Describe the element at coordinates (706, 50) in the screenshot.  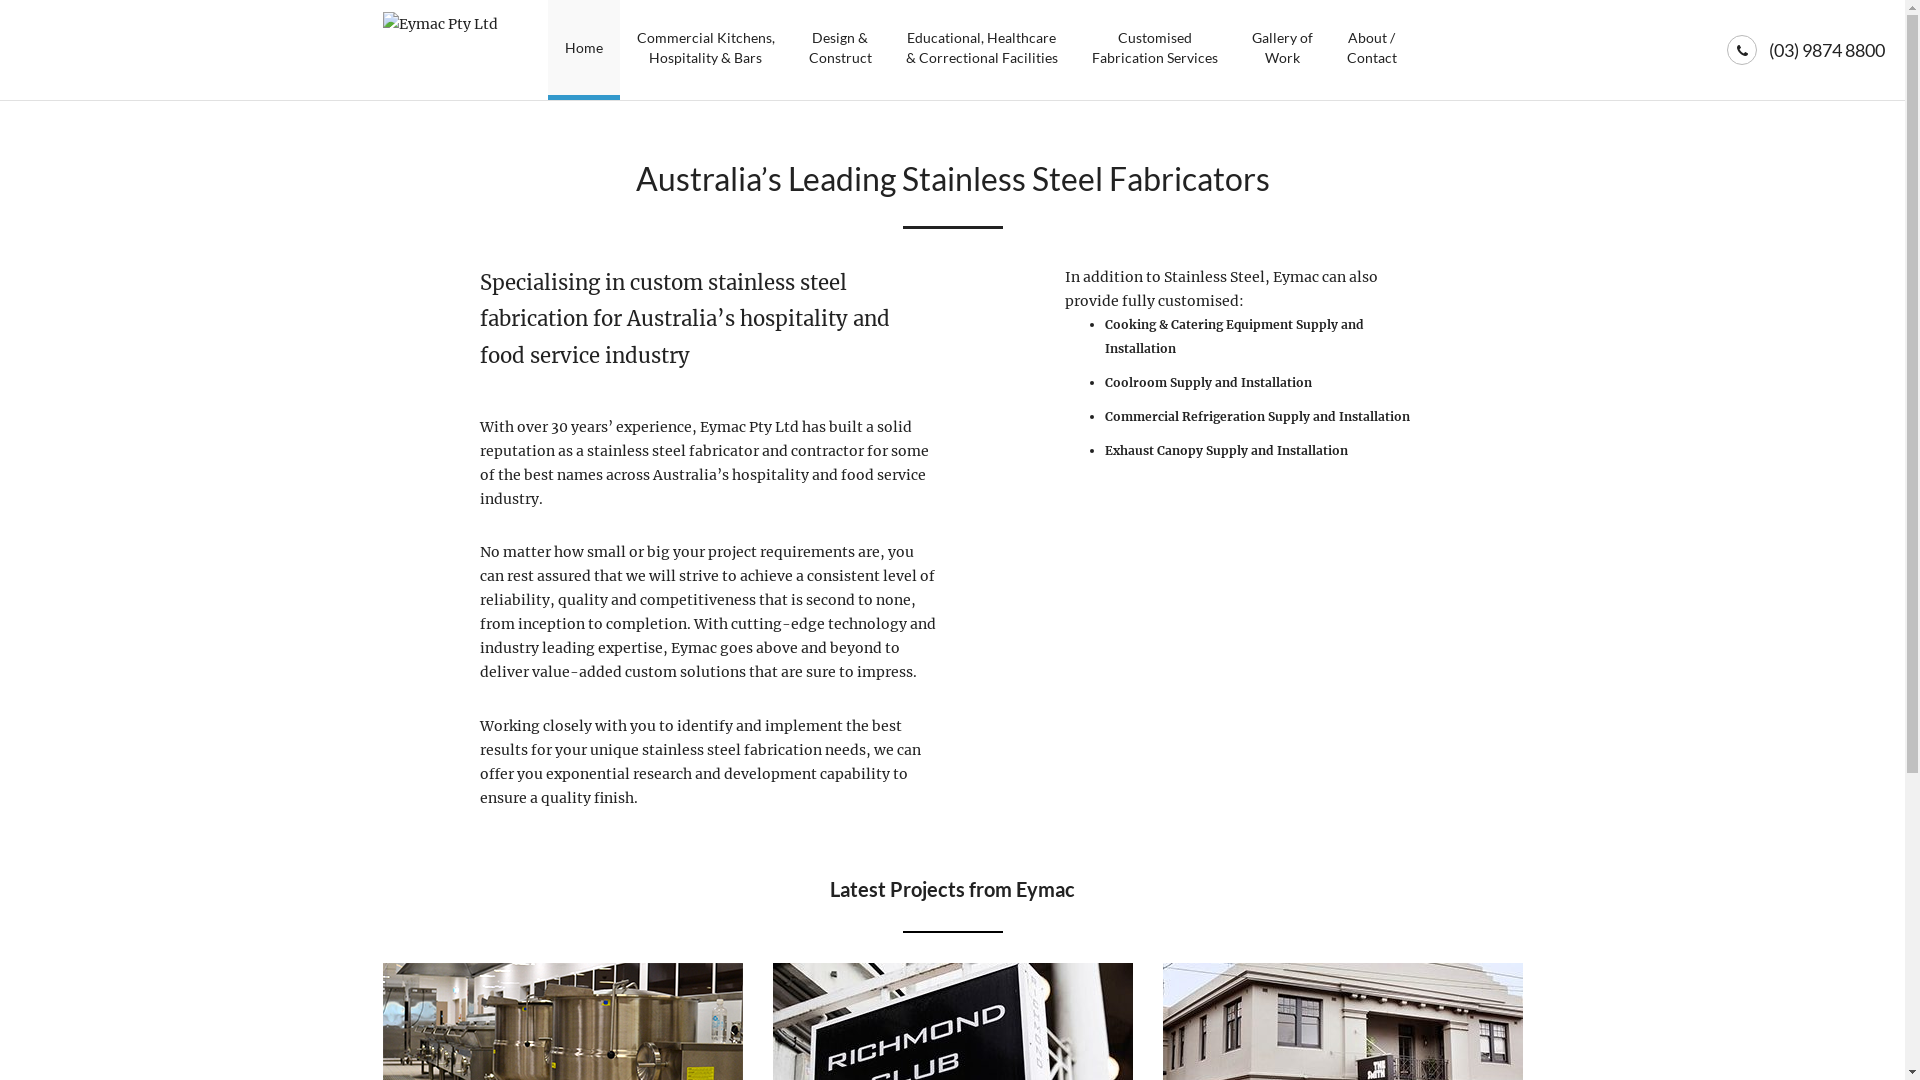
I see `Commercial Kitchens,
Hospitality & Bars` at that location.